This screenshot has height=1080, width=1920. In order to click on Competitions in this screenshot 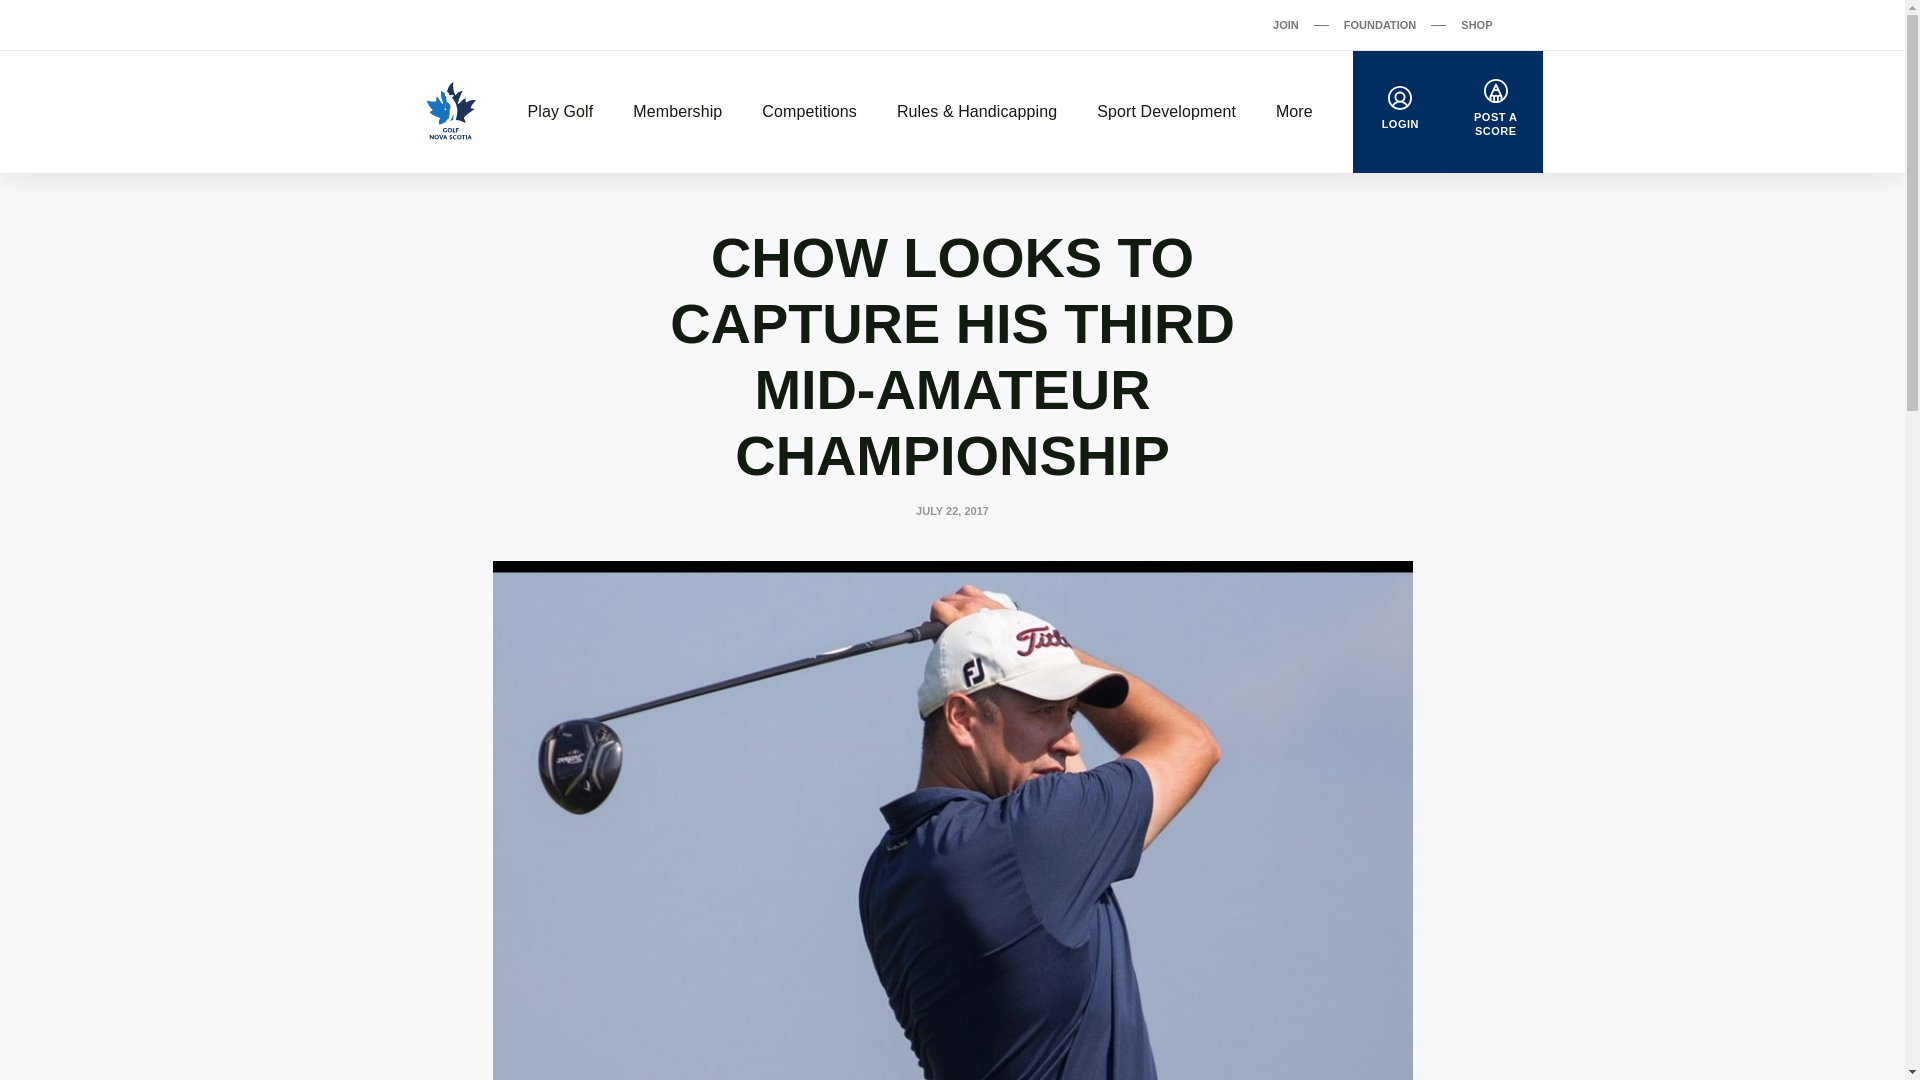, I will do `click(809, 112)`.